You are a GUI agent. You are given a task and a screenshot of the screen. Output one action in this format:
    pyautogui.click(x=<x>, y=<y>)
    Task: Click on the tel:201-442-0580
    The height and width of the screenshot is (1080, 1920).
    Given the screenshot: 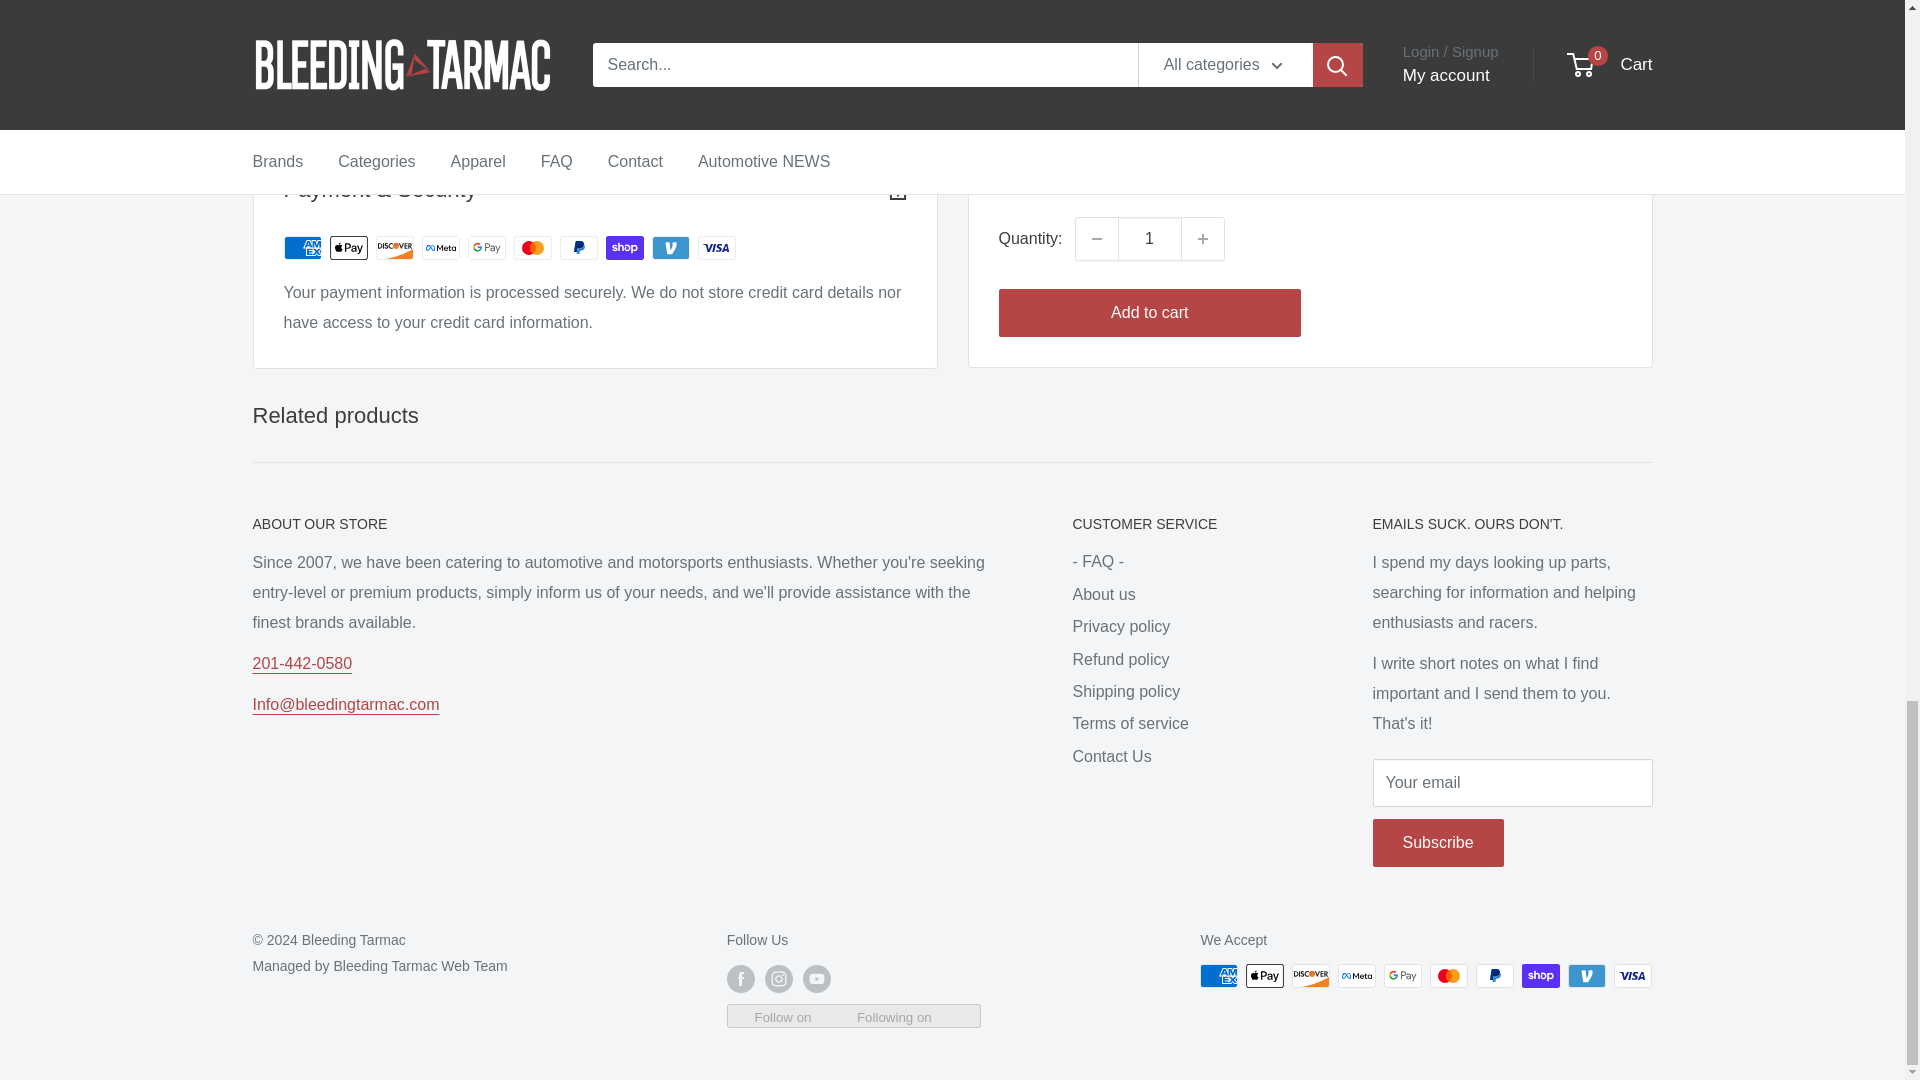 What is the action you would take?
    pyautogui.click(x=301, y=662)
    